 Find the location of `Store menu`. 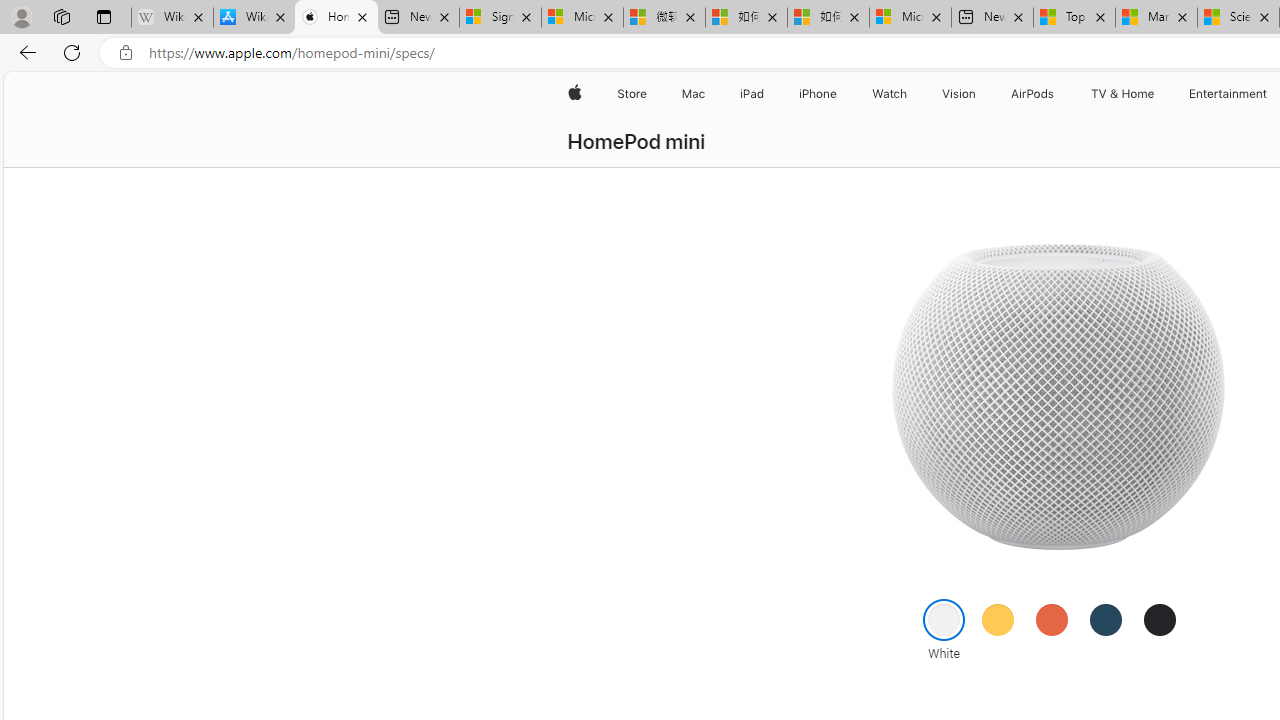

Store menu is located at coordinates (650, 94).